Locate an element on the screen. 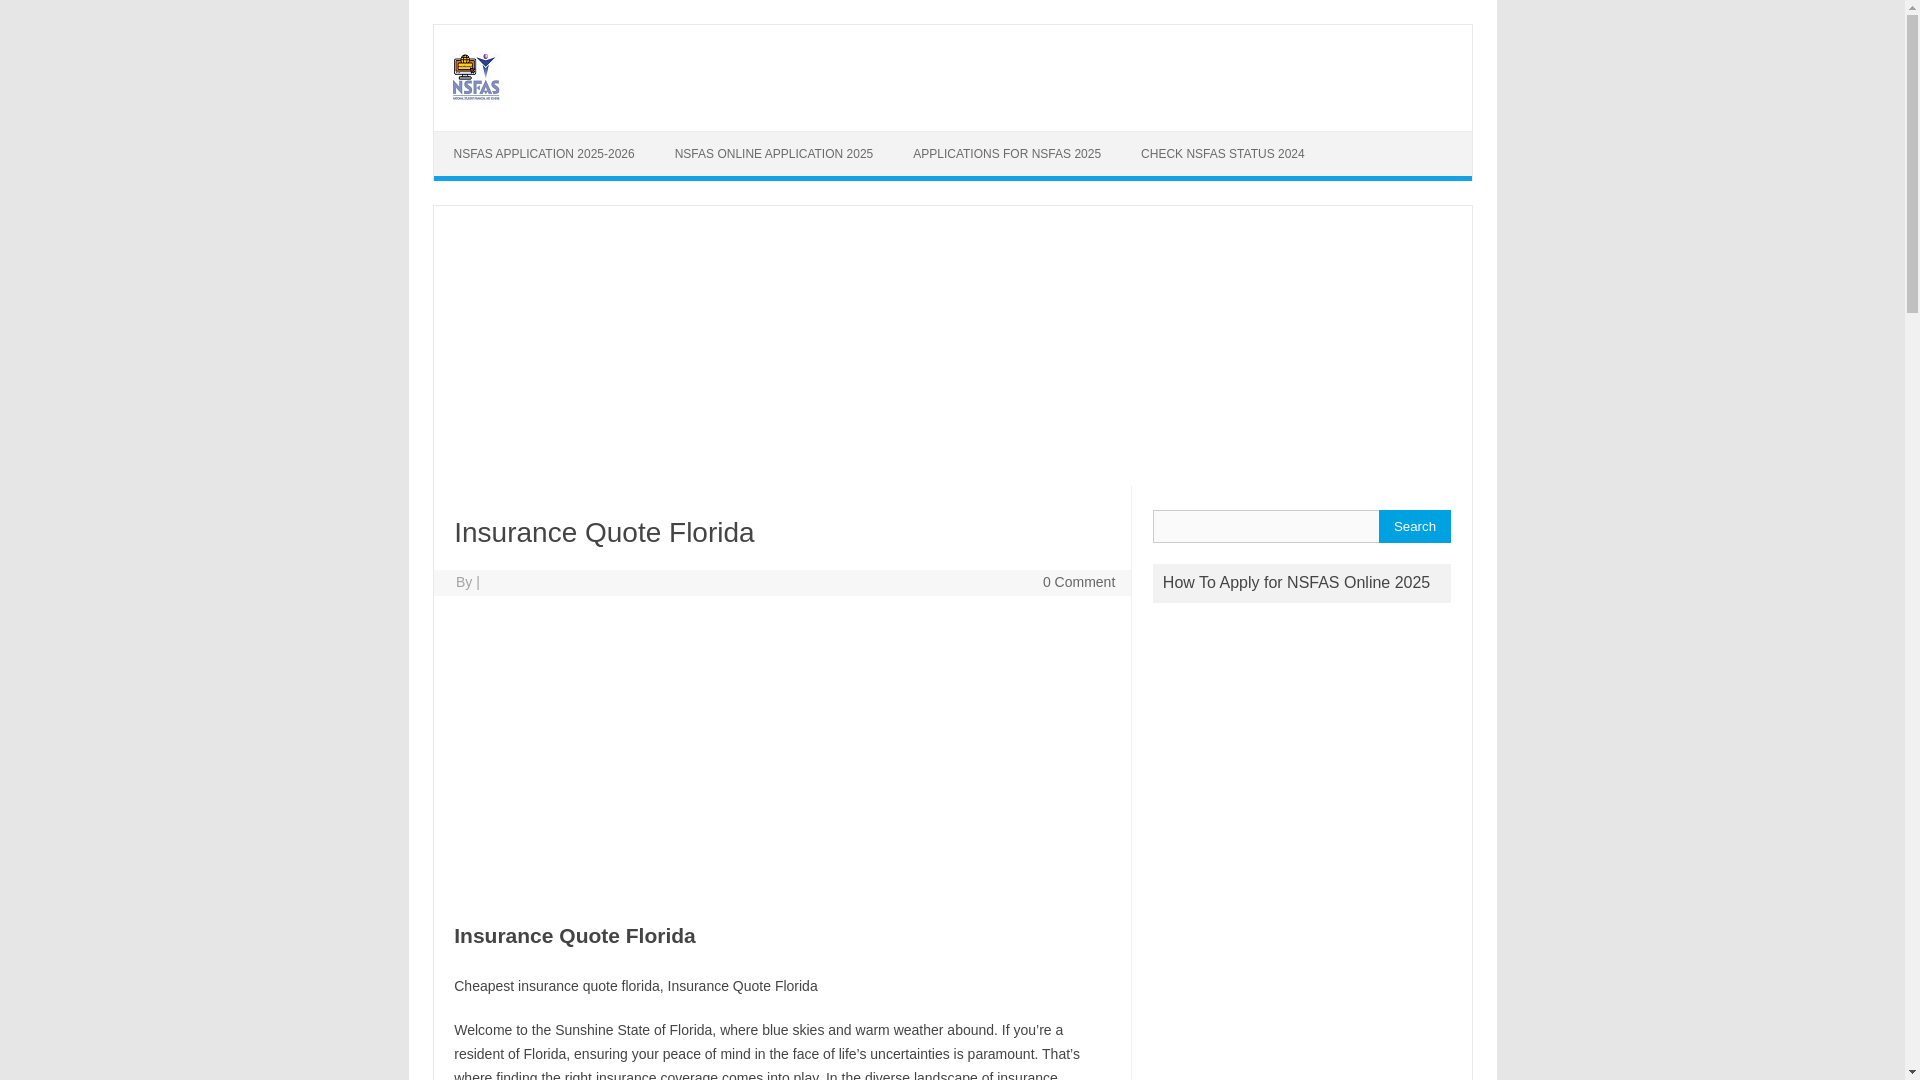  NSFAS ONLINE APPLICATION 2025 is located at coordinates (774, 154).